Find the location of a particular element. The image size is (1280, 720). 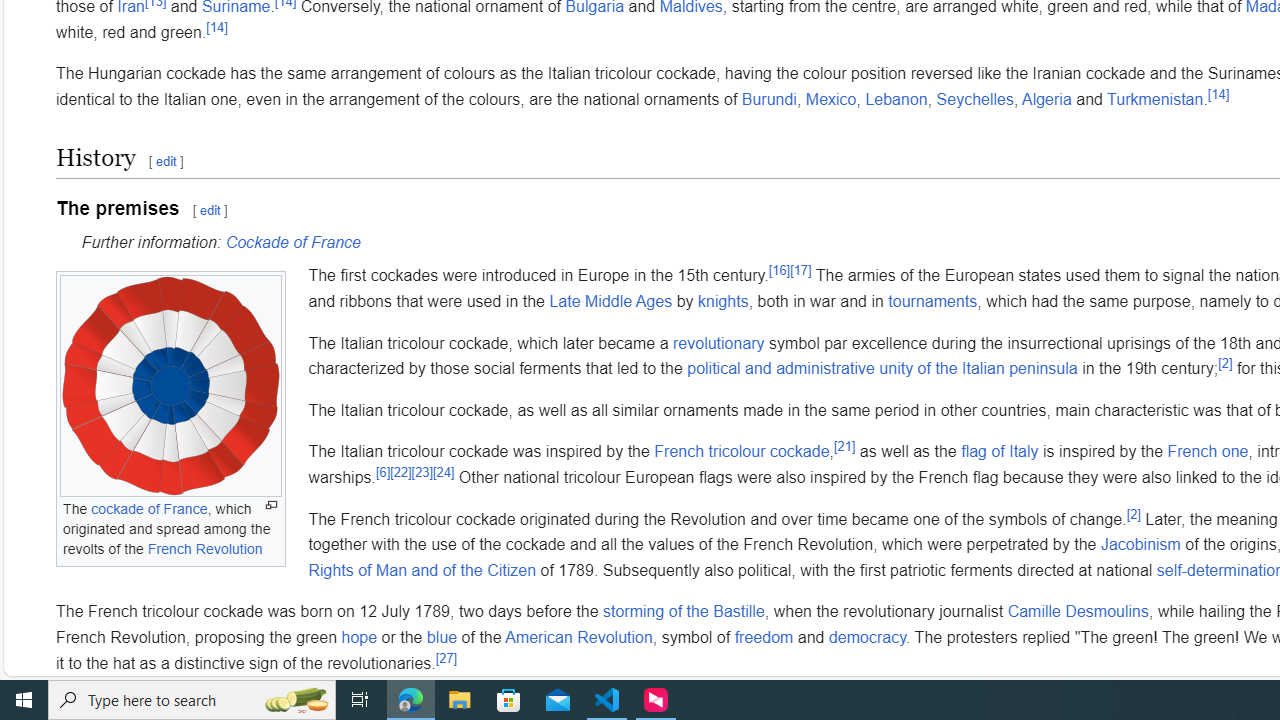

Algeria is located at coordinates (1046, 99).